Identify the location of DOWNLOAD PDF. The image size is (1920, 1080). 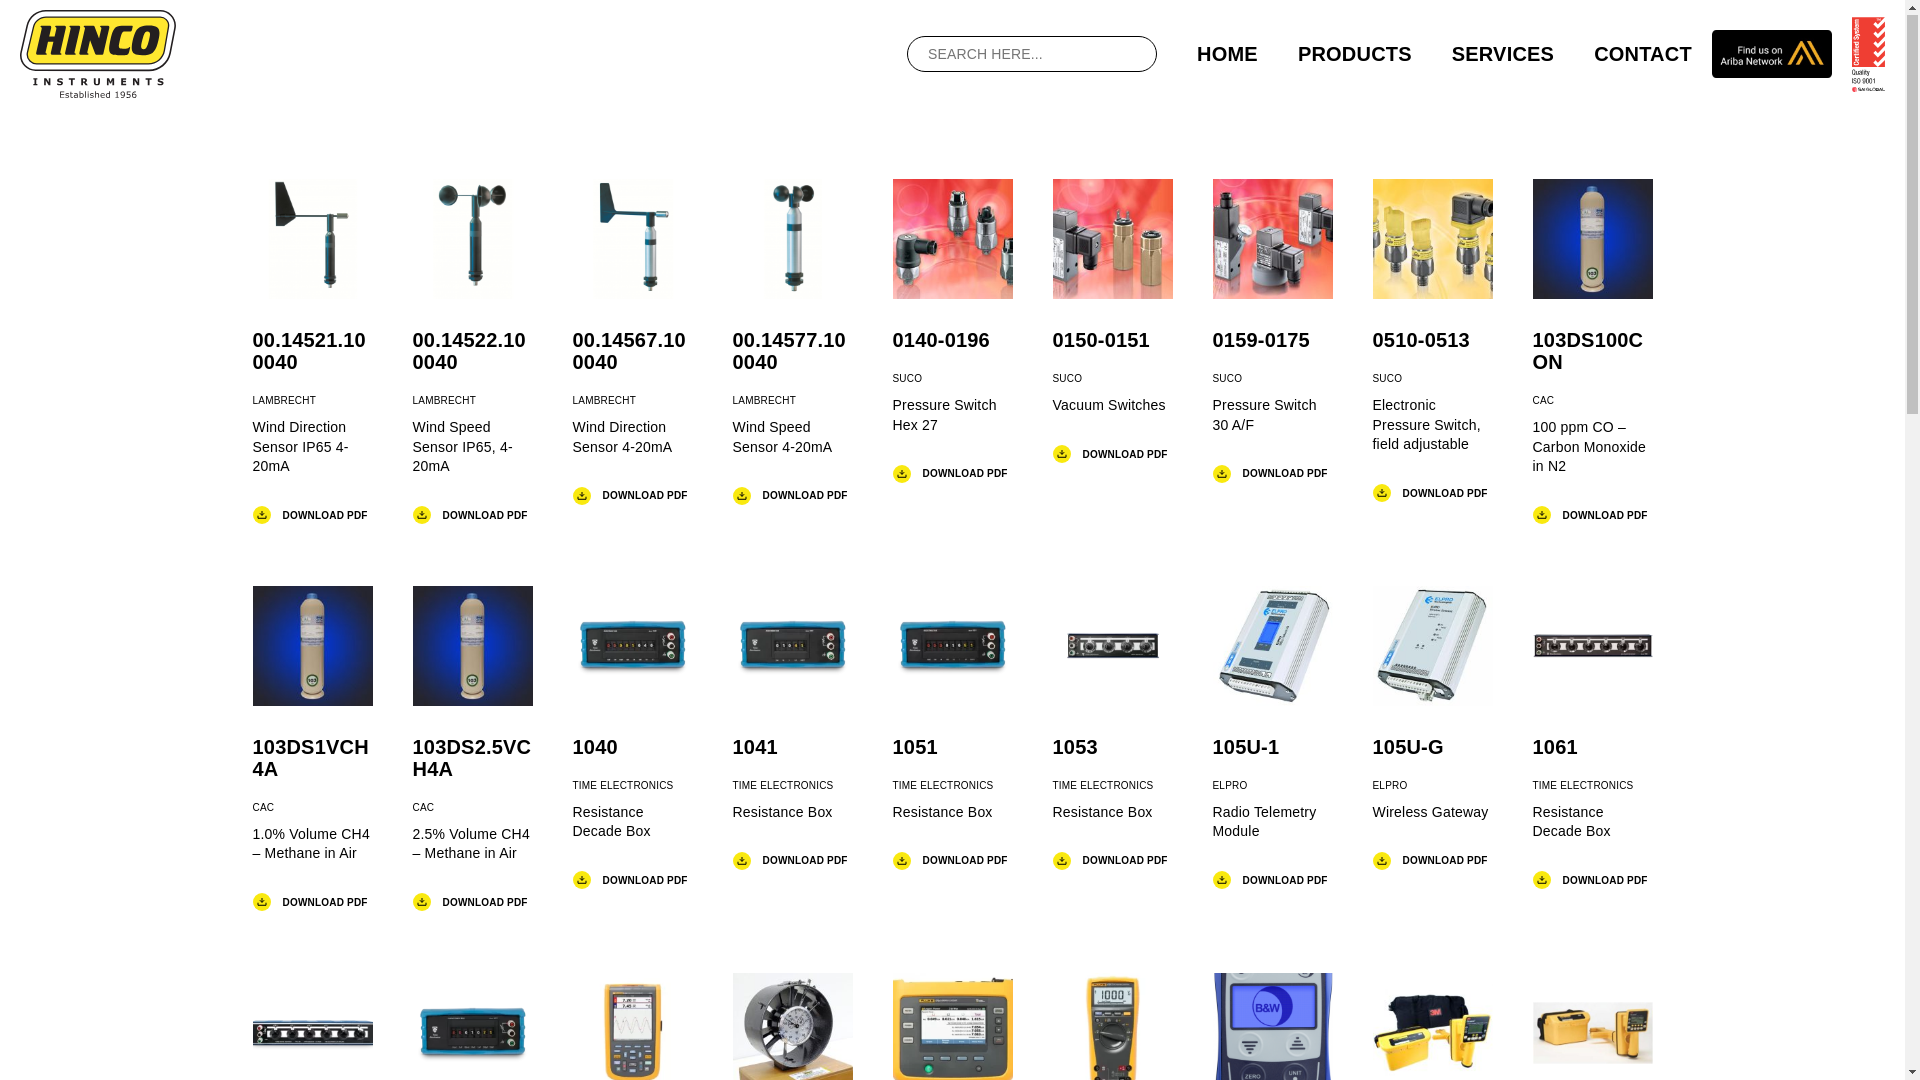
(1270, 882).